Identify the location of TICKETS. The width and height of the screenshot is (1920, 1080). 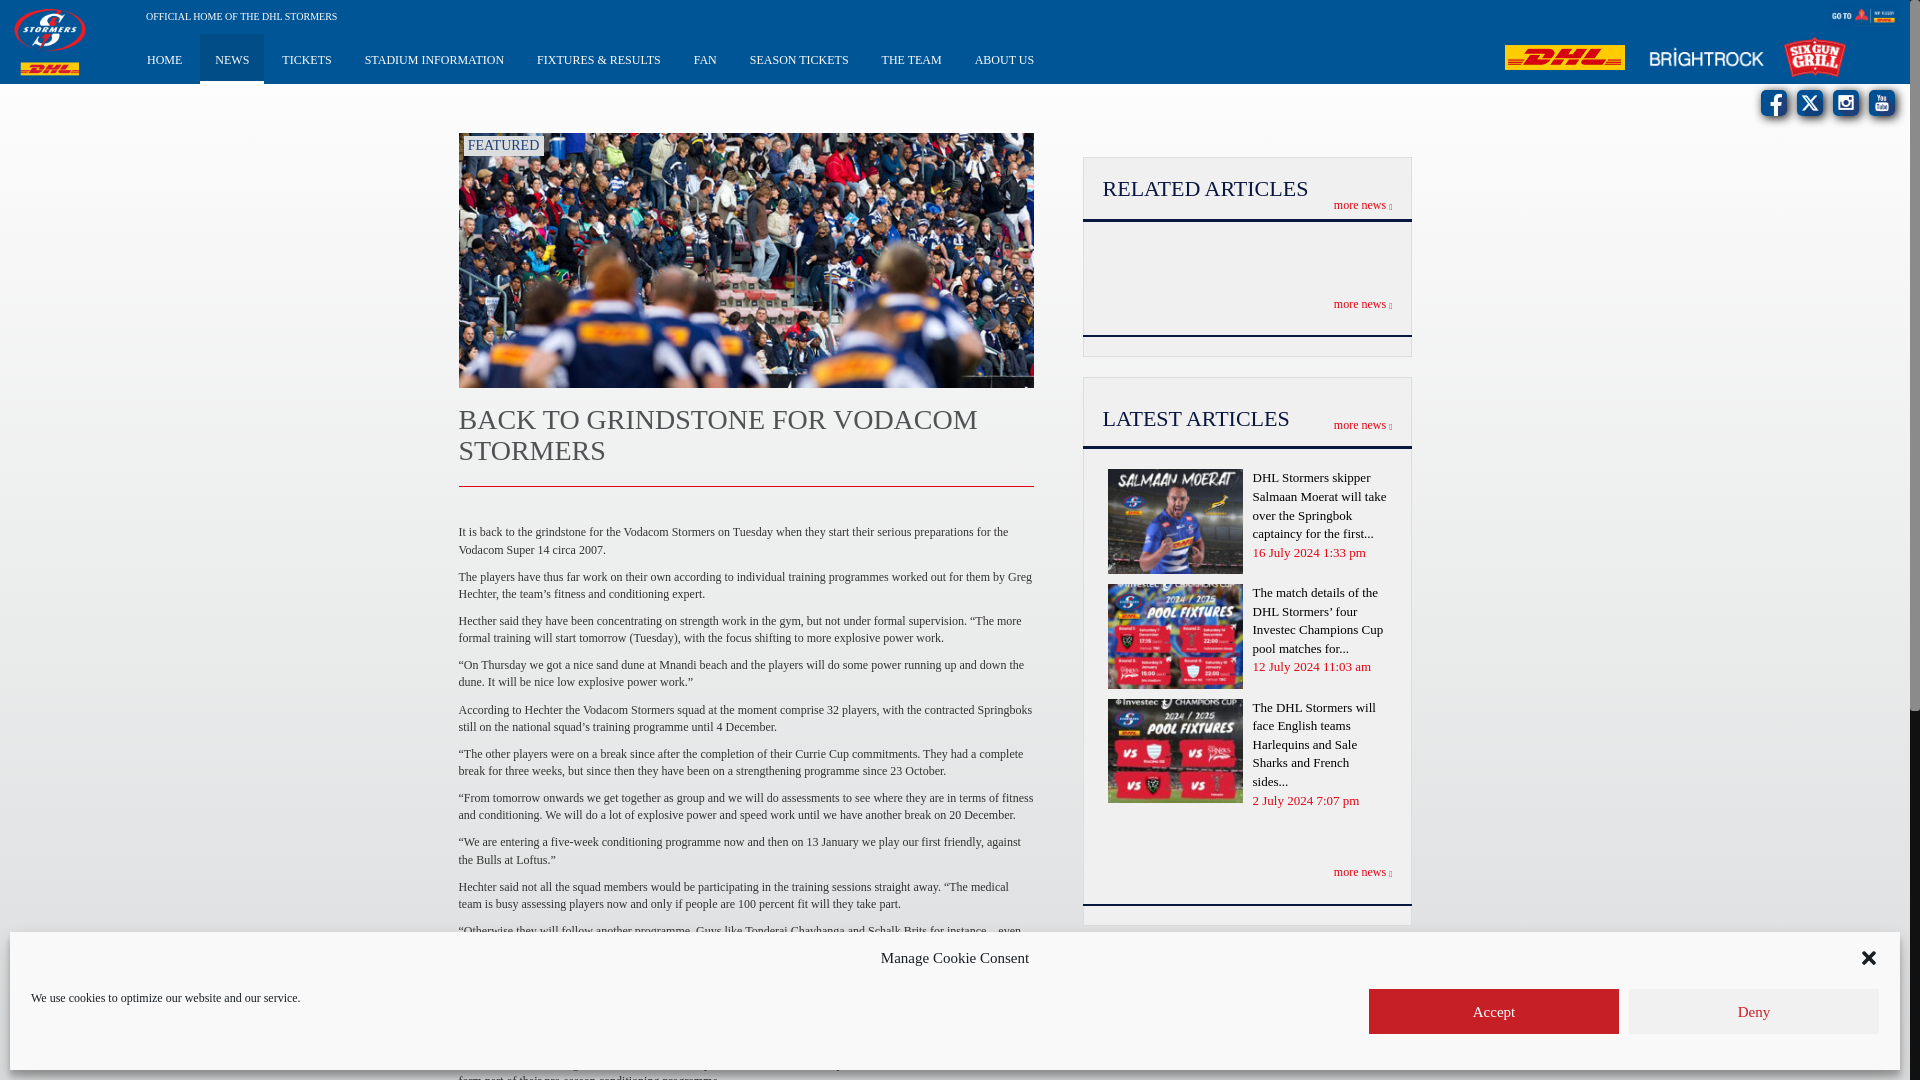
(306, 58).